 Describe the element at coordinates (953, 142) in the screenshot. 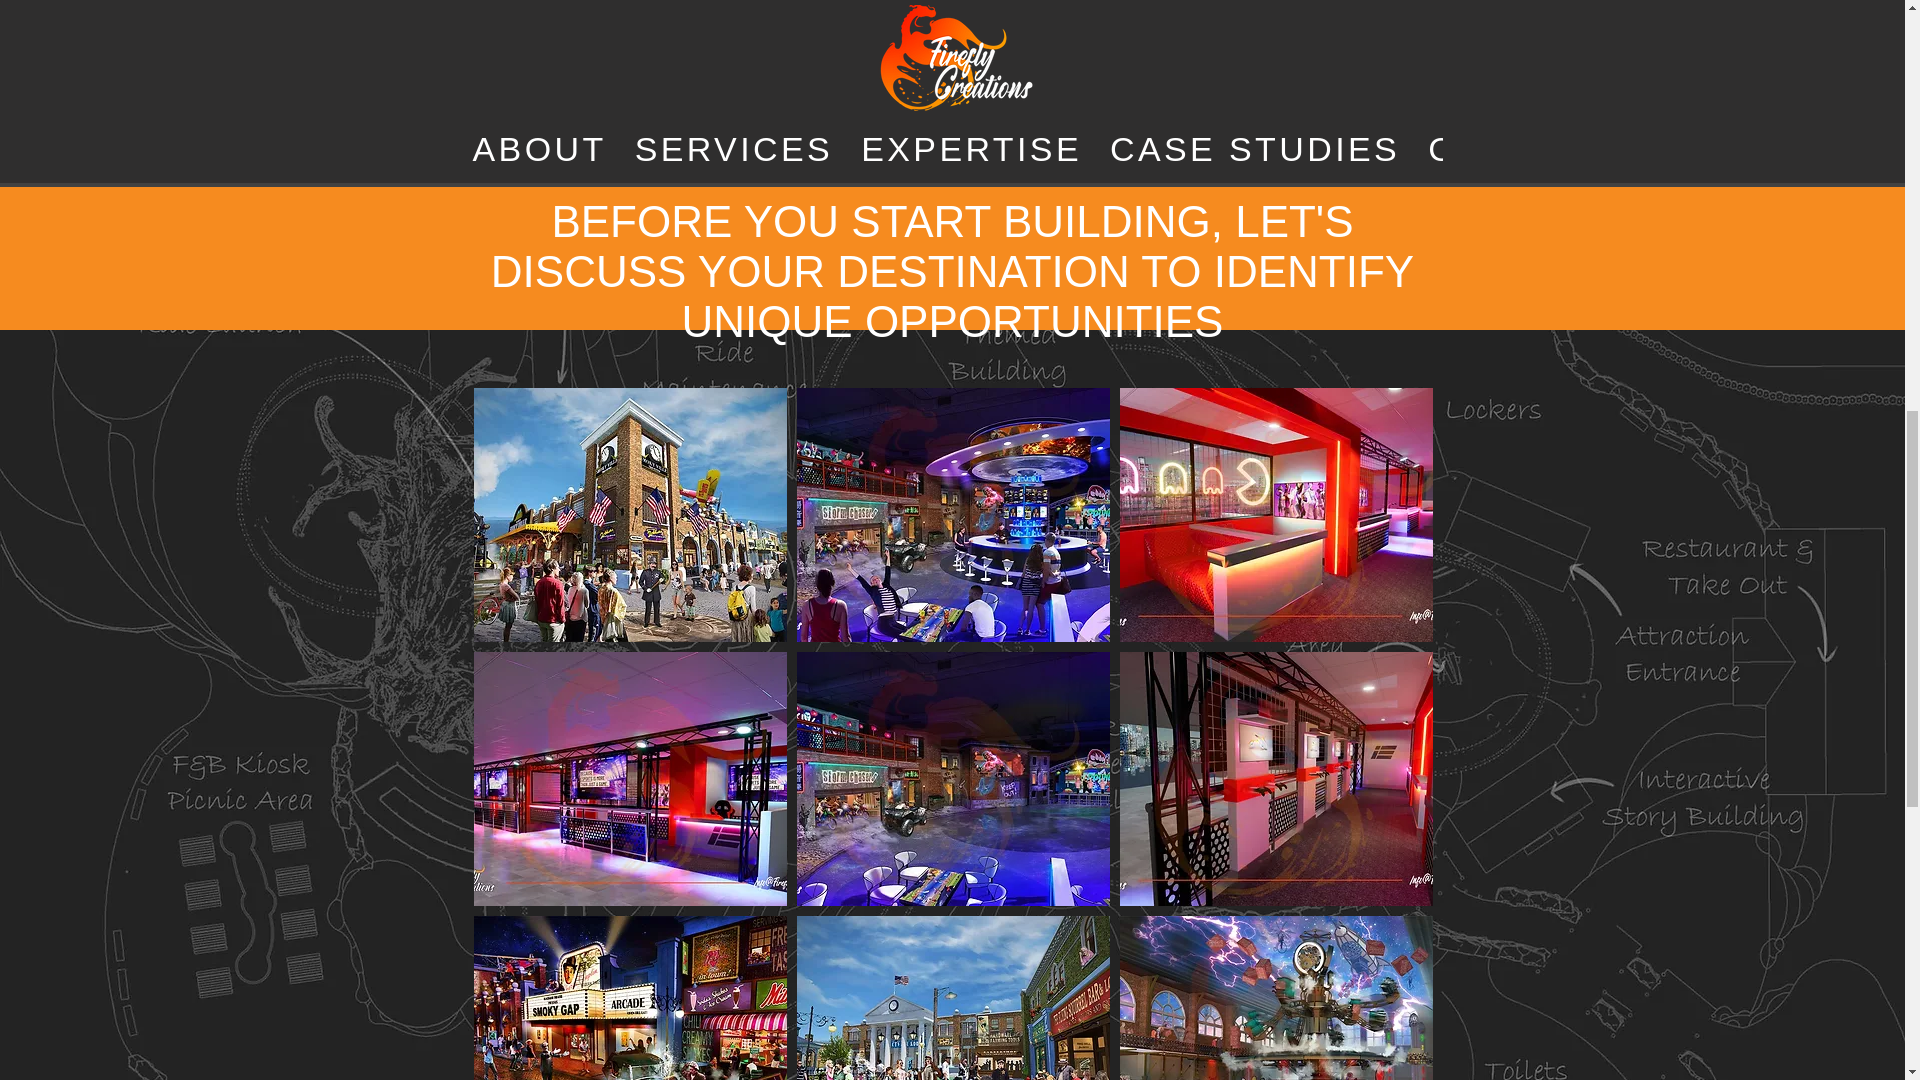

I see `CLICK HERE - SMOKY GAP` at that location.